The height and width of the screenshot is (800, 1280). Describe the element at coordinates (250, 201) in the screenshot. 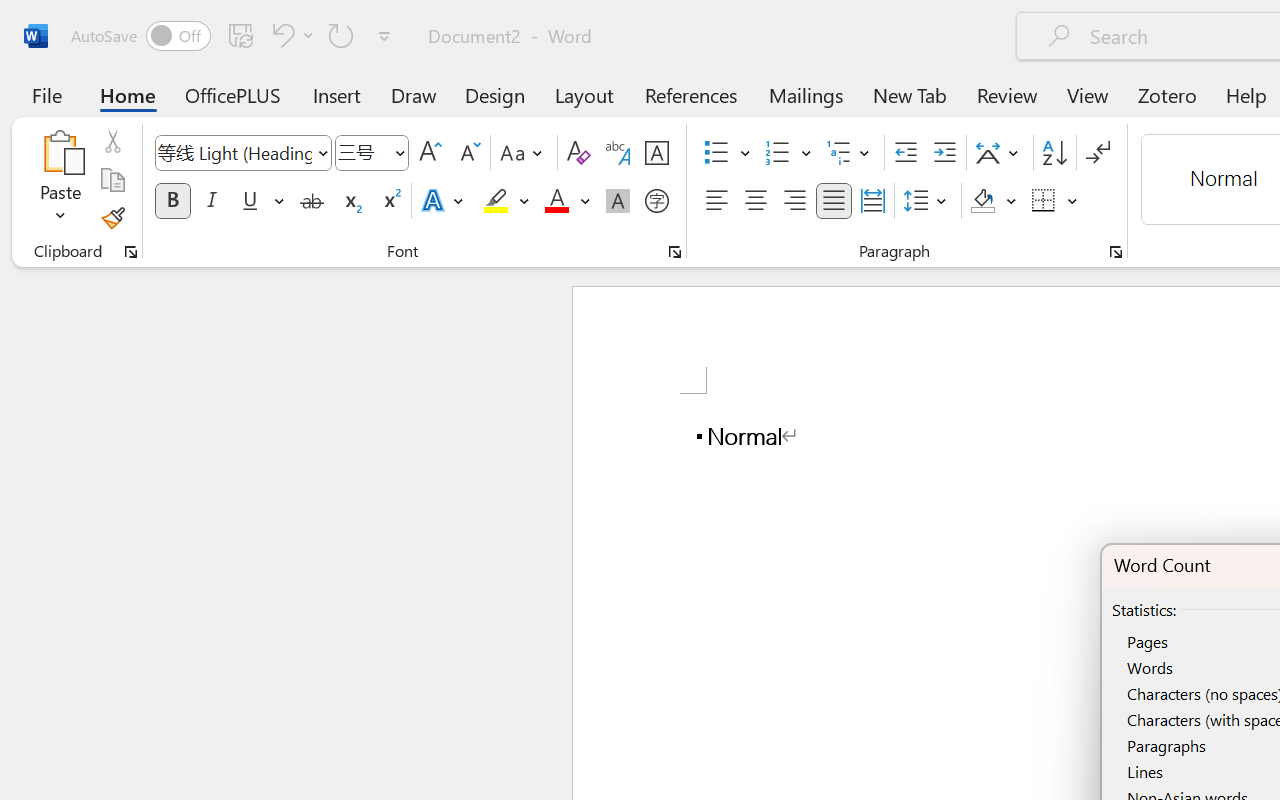

I see `Underline` at that location.